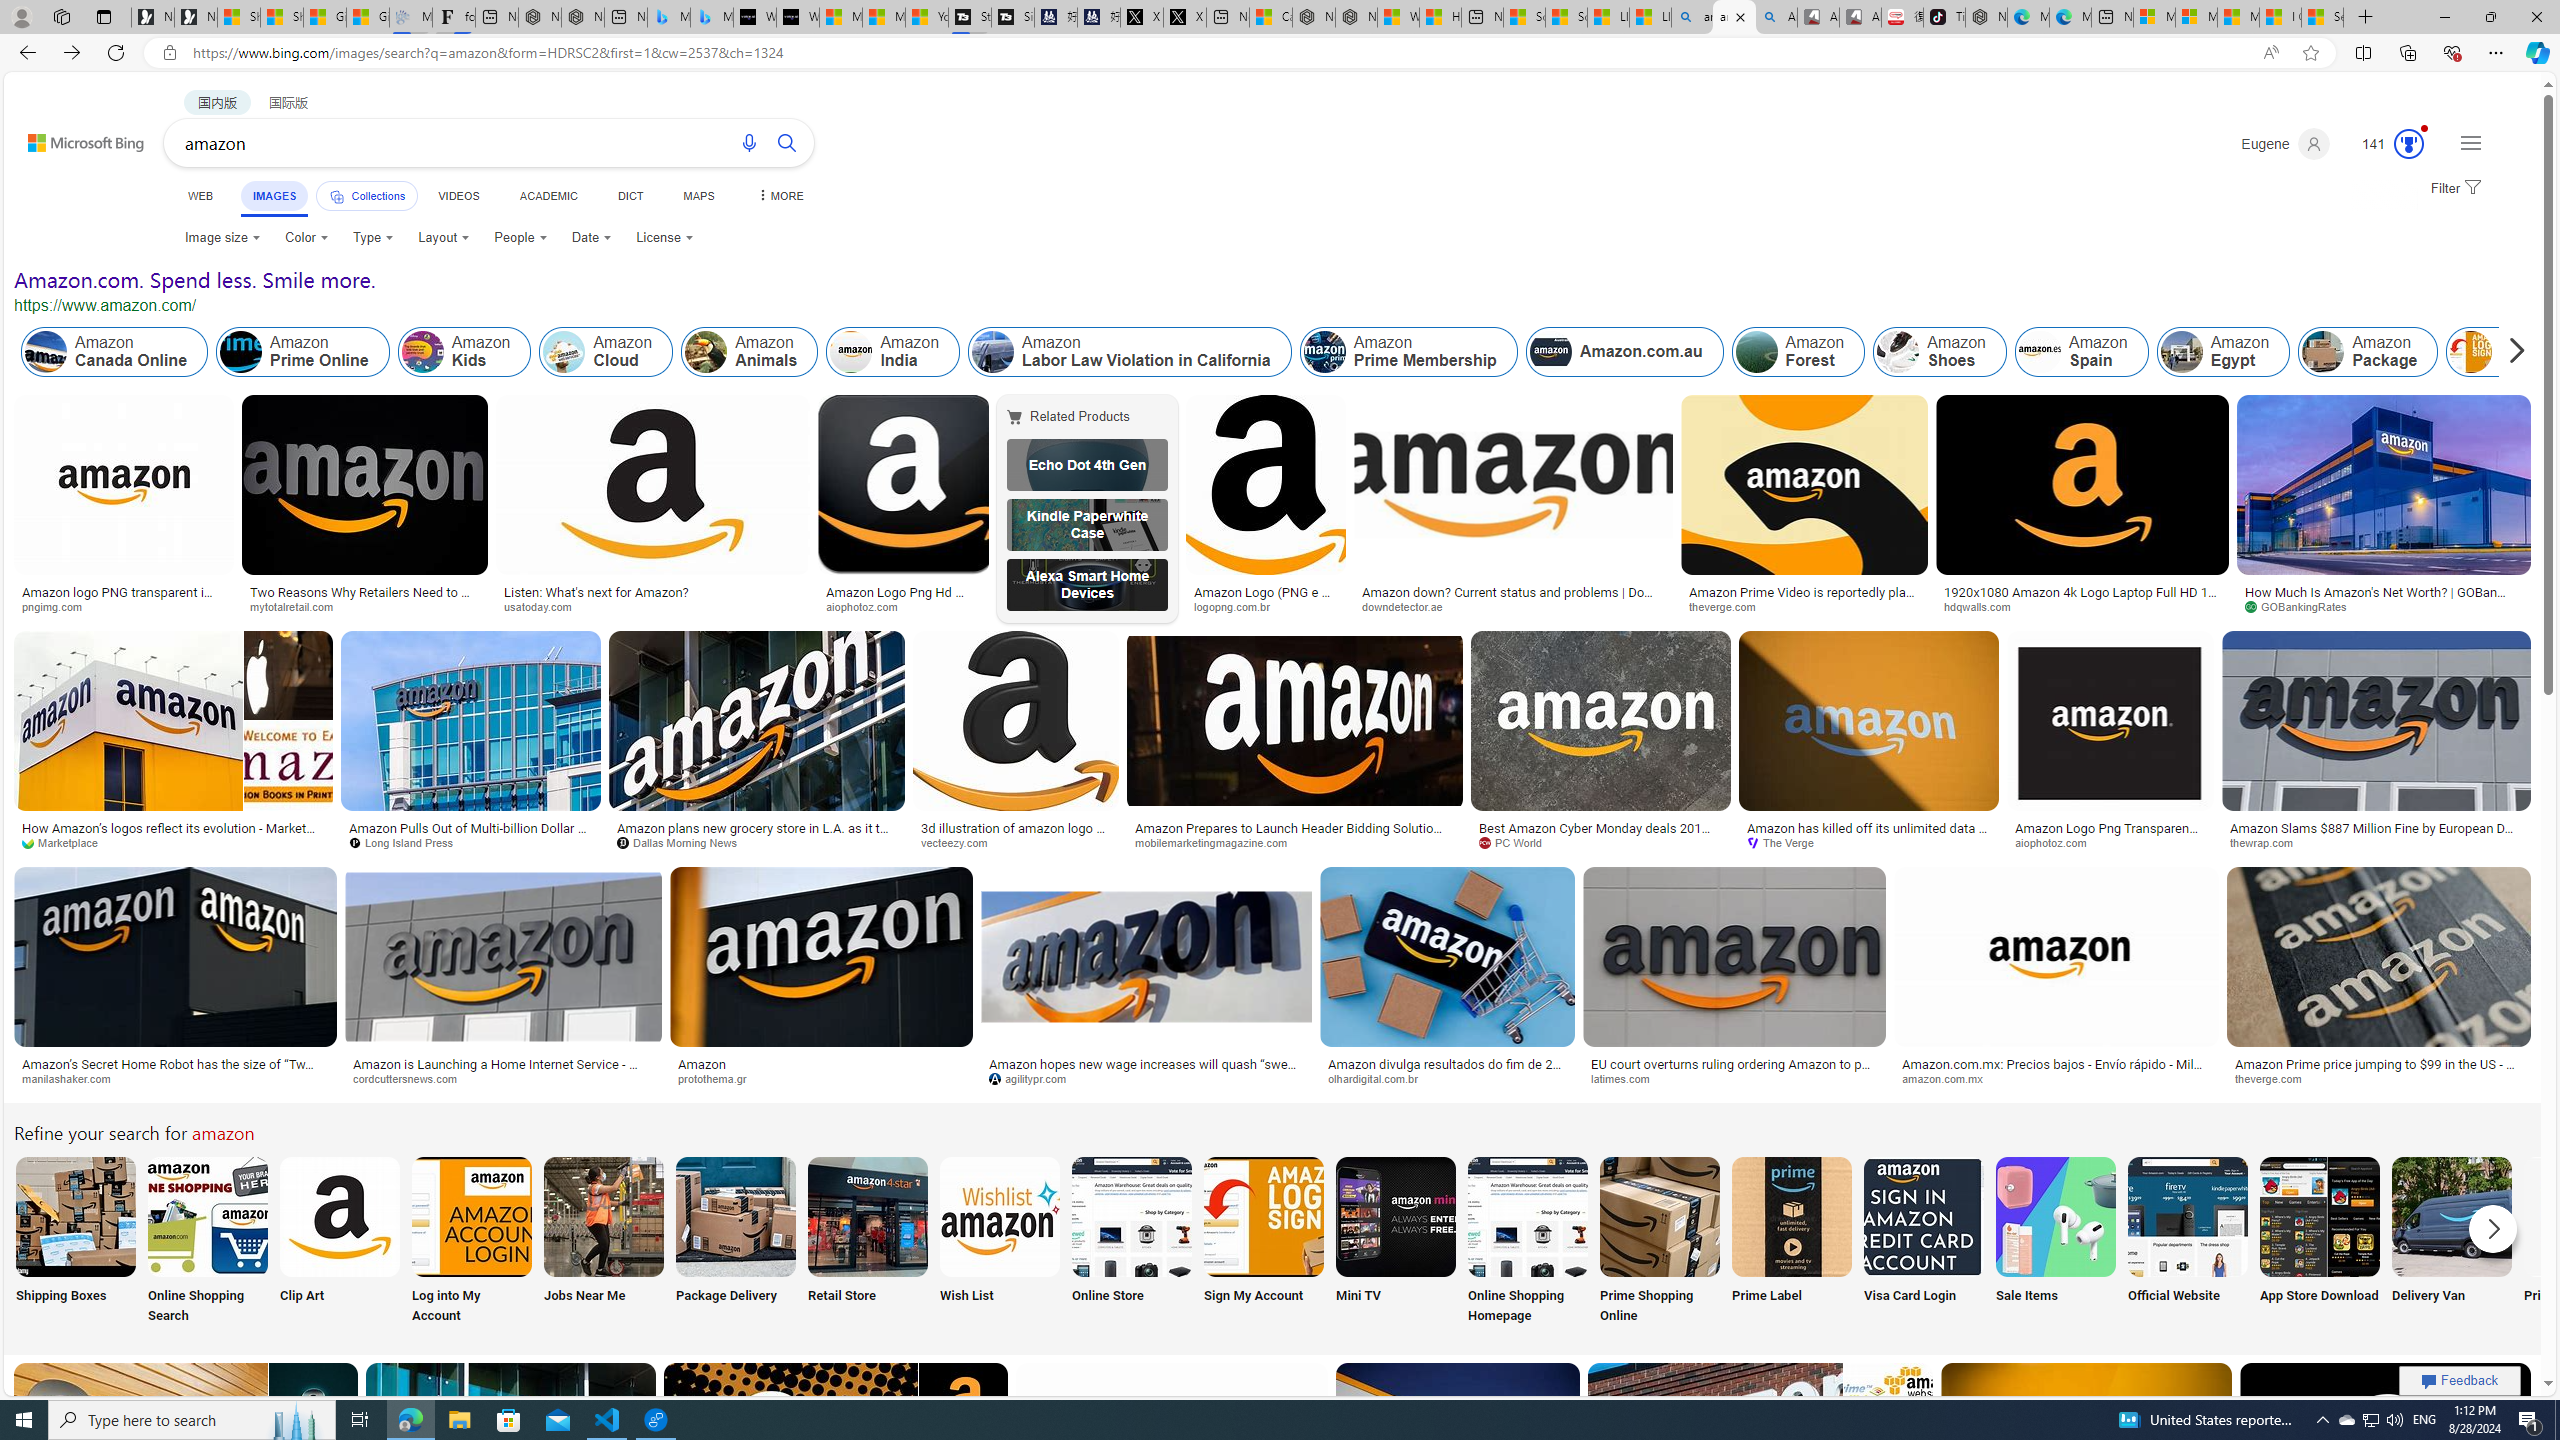 Image resolution: width=2560 pixels, height=1440 pixels. I want to click on Prime App, so click(2584, 1242).